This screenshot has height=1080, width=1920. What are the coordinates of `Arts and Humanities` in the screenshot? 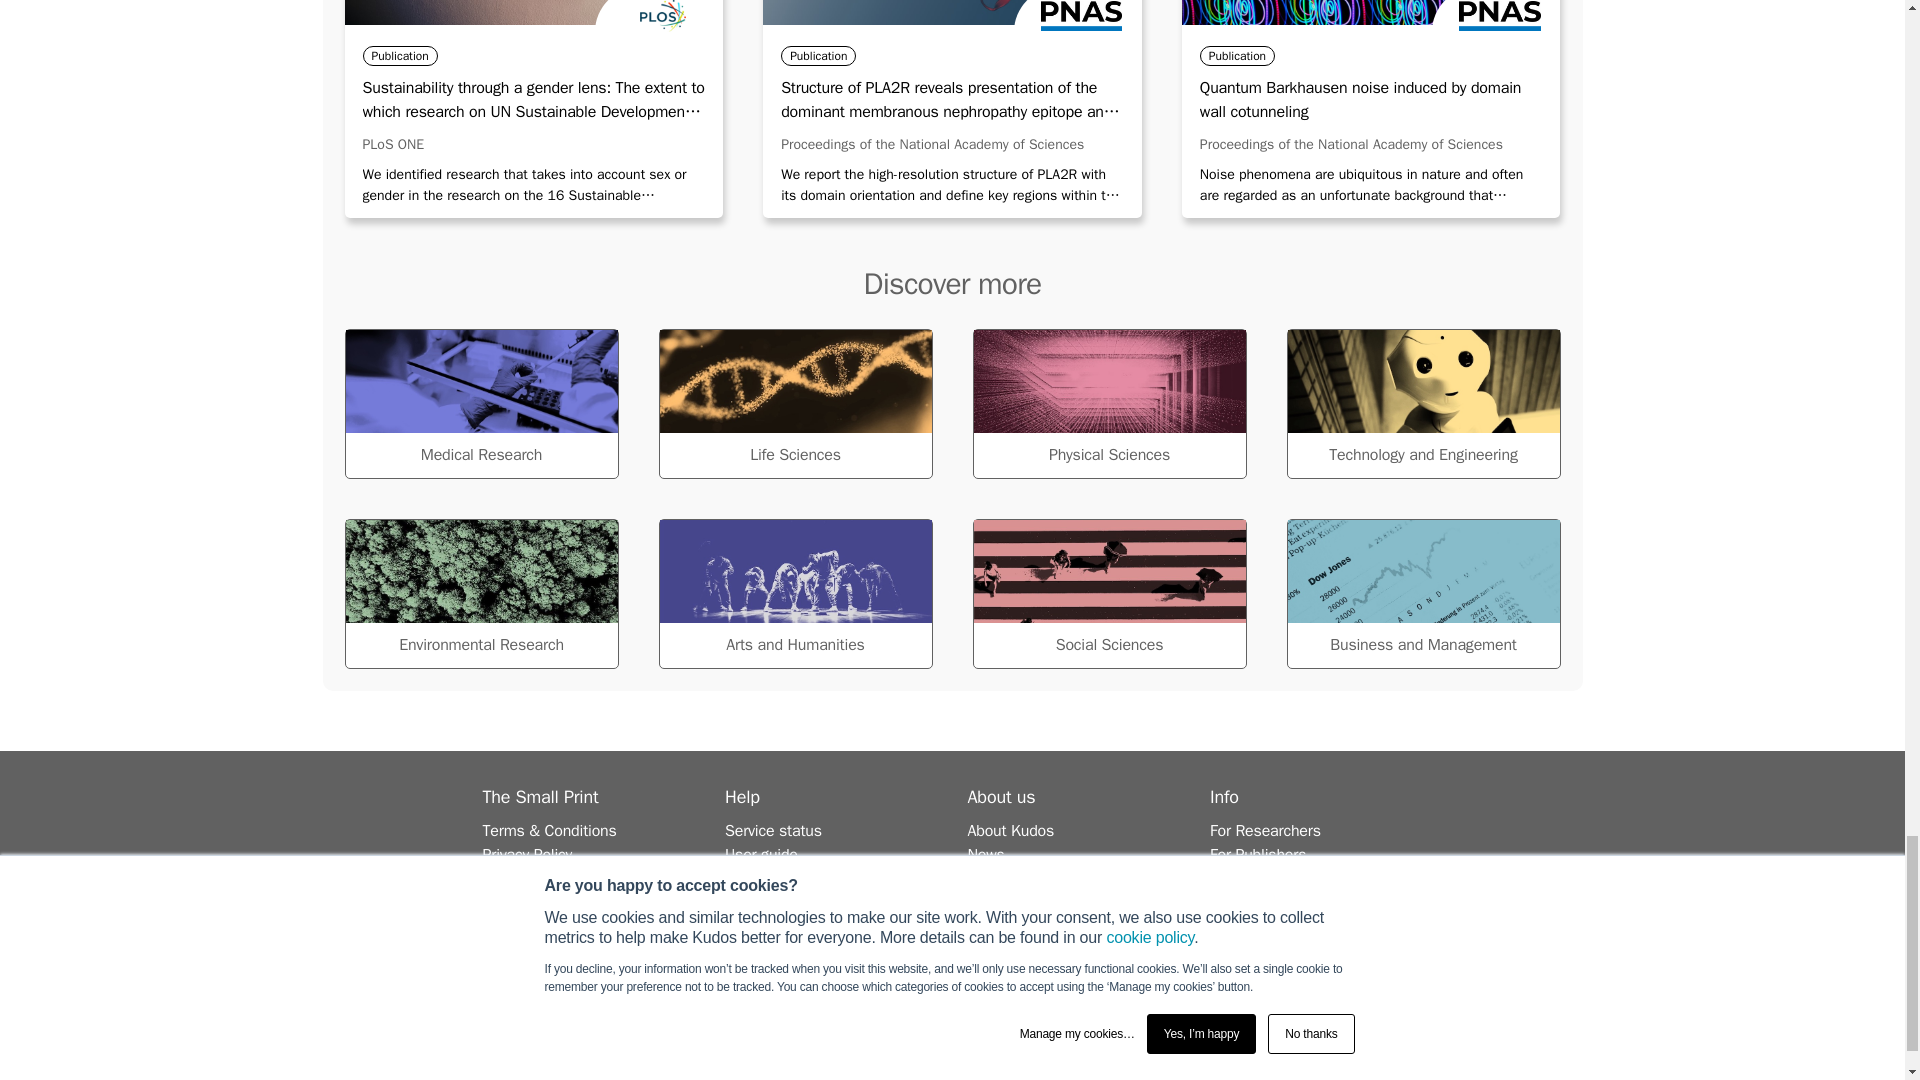 It's located at (794, 594).